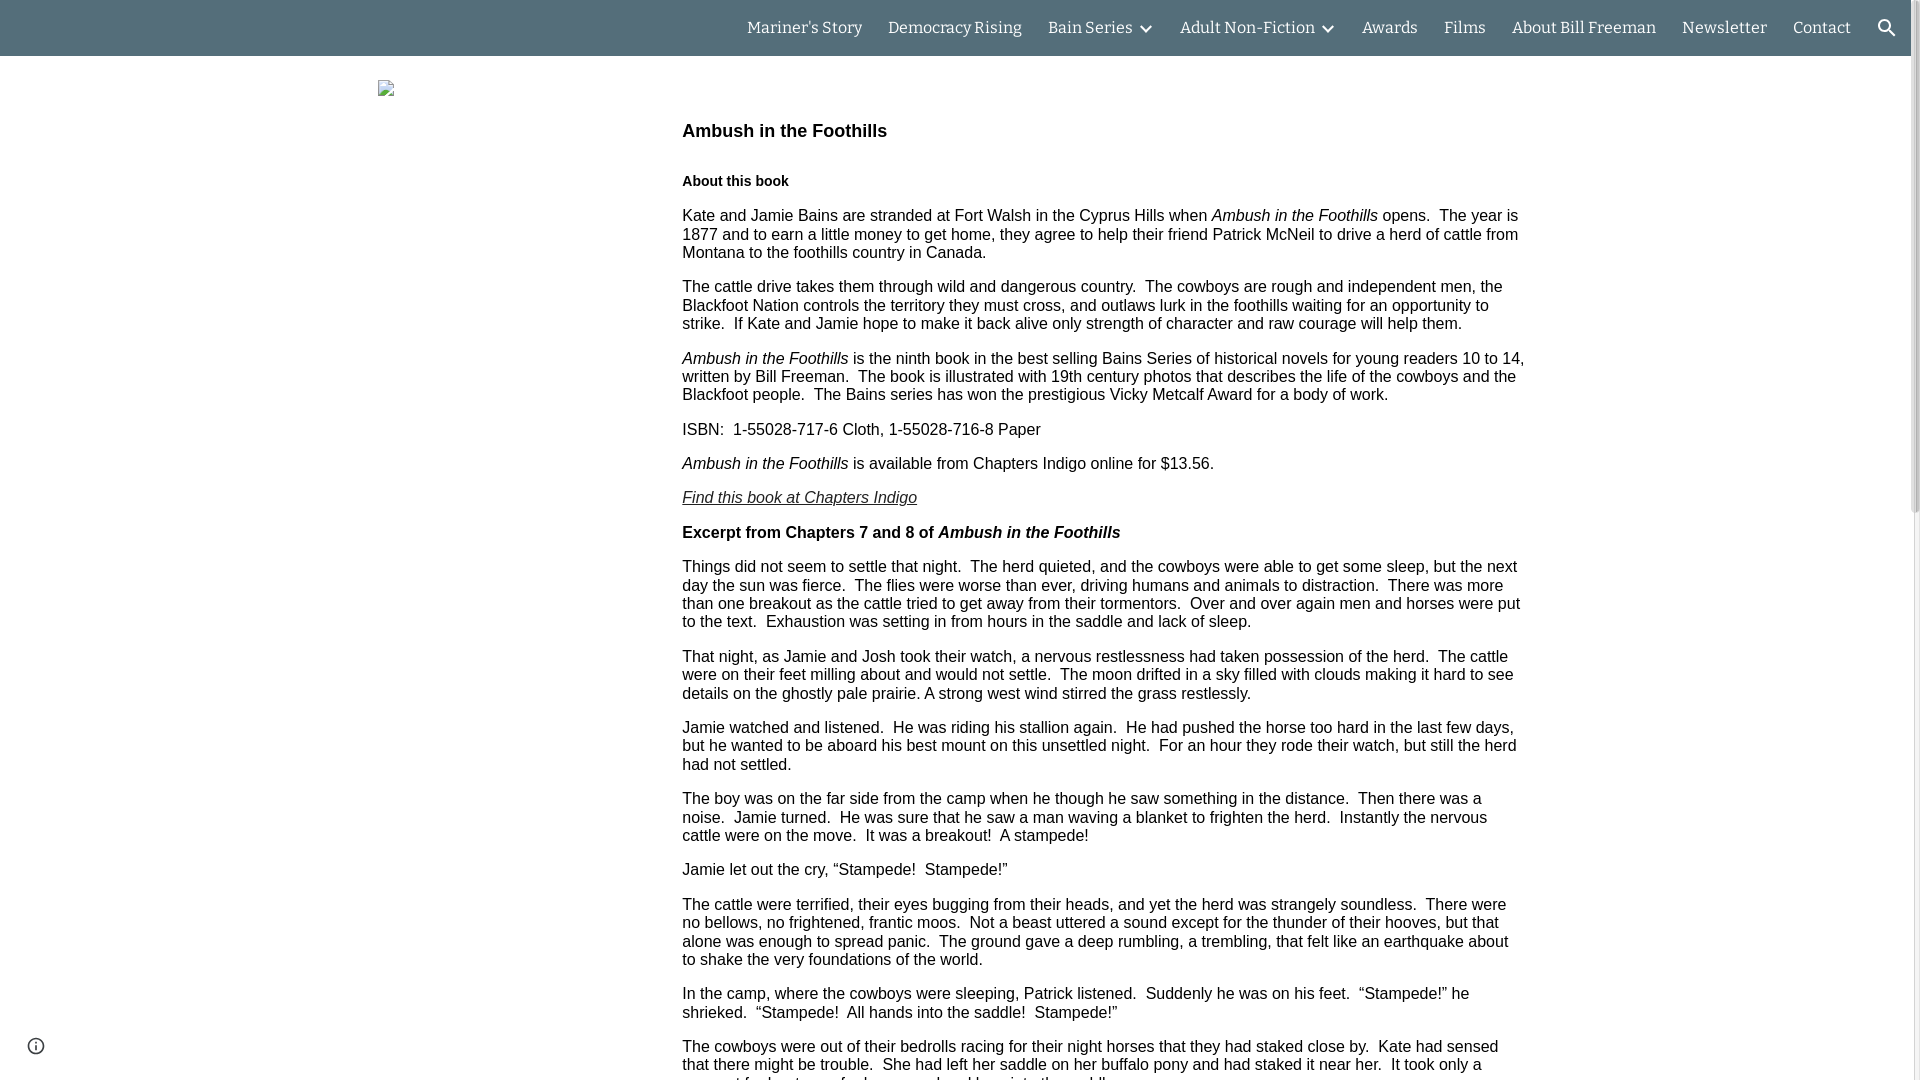 Image resolution: width=1920 pixels, height=1080 pixels. Describe the element at coordinates (800, 498) in the screenshot. I see `Find this book at Chapters Indigo` at that location.